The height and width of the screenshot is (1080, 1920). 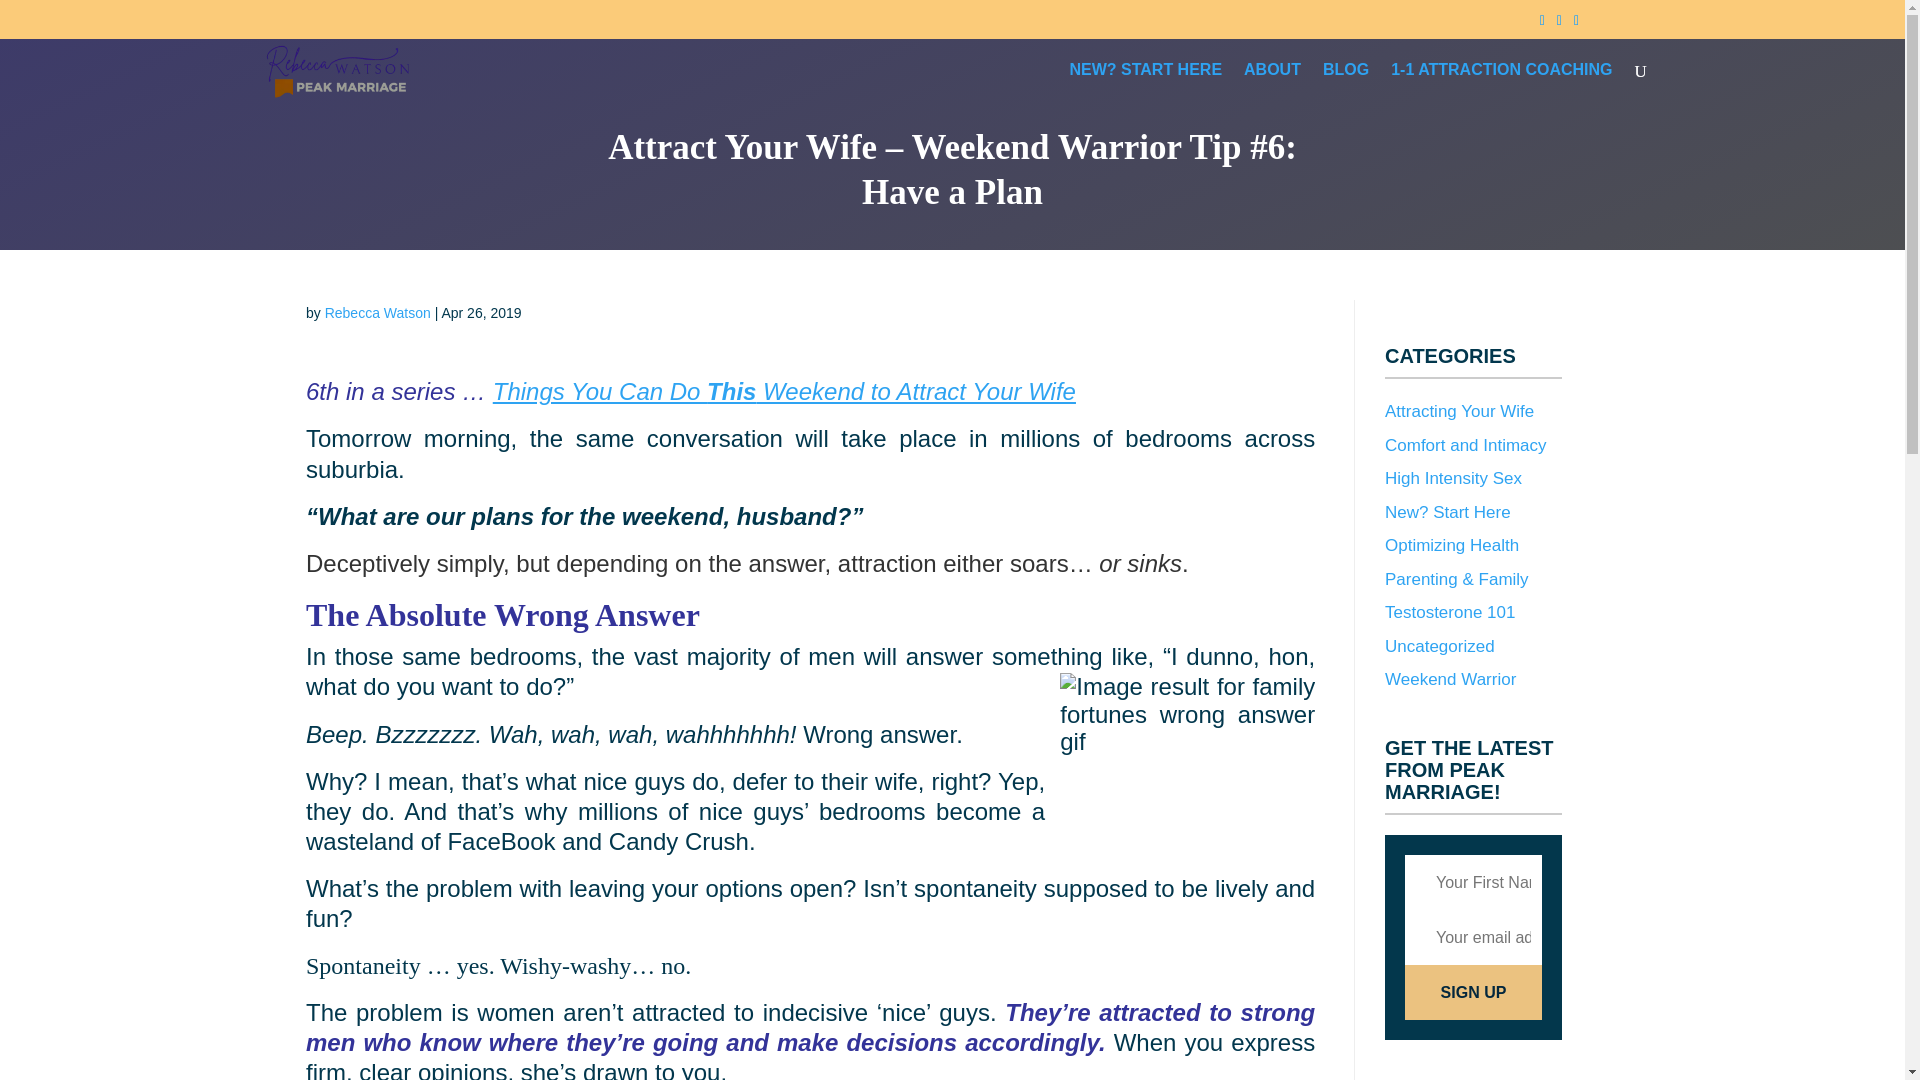 I want to click on Sign up, so click(x=1473, y=992).